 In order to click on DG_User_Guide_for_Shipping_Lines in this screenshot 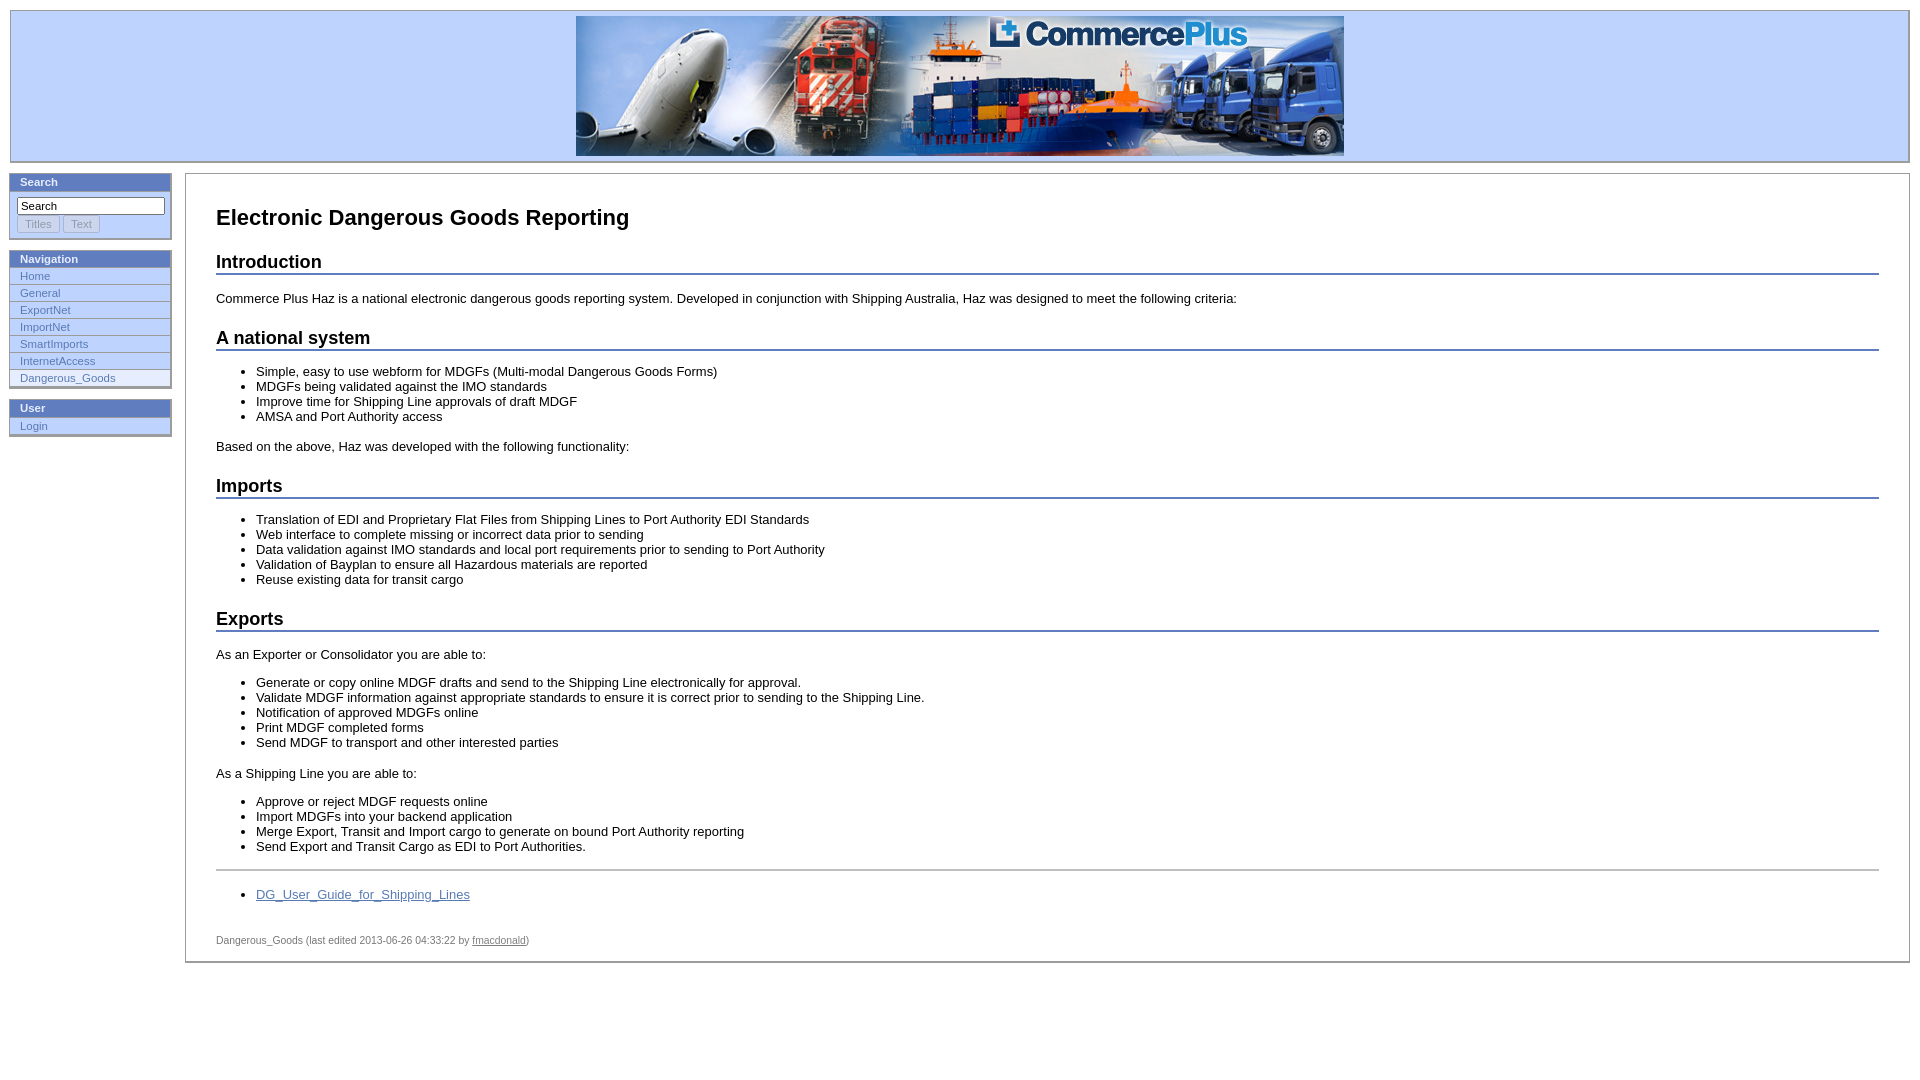, I will do `click(363, 894)`.